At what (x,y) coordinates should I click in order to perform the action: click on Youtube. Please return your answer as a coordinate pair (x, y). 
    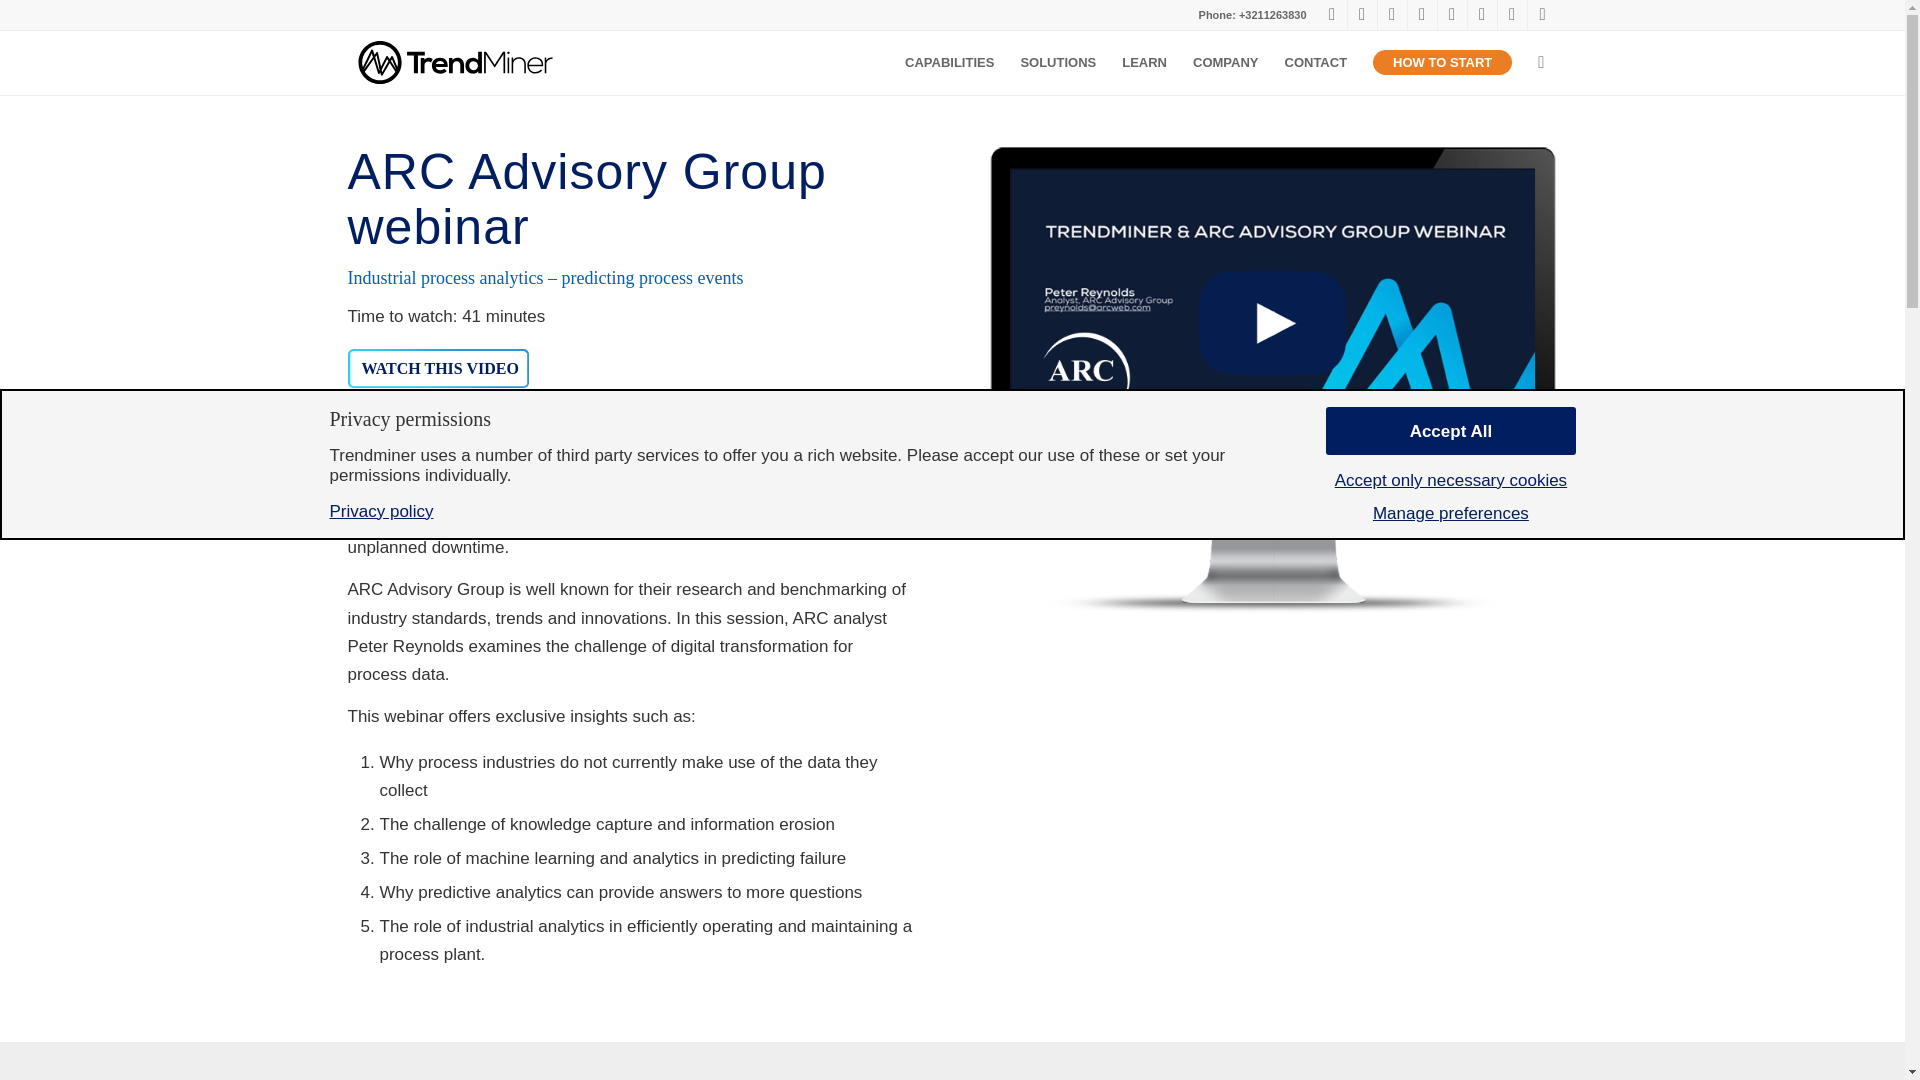
    Looking at the image, I should click on (1422, 15).